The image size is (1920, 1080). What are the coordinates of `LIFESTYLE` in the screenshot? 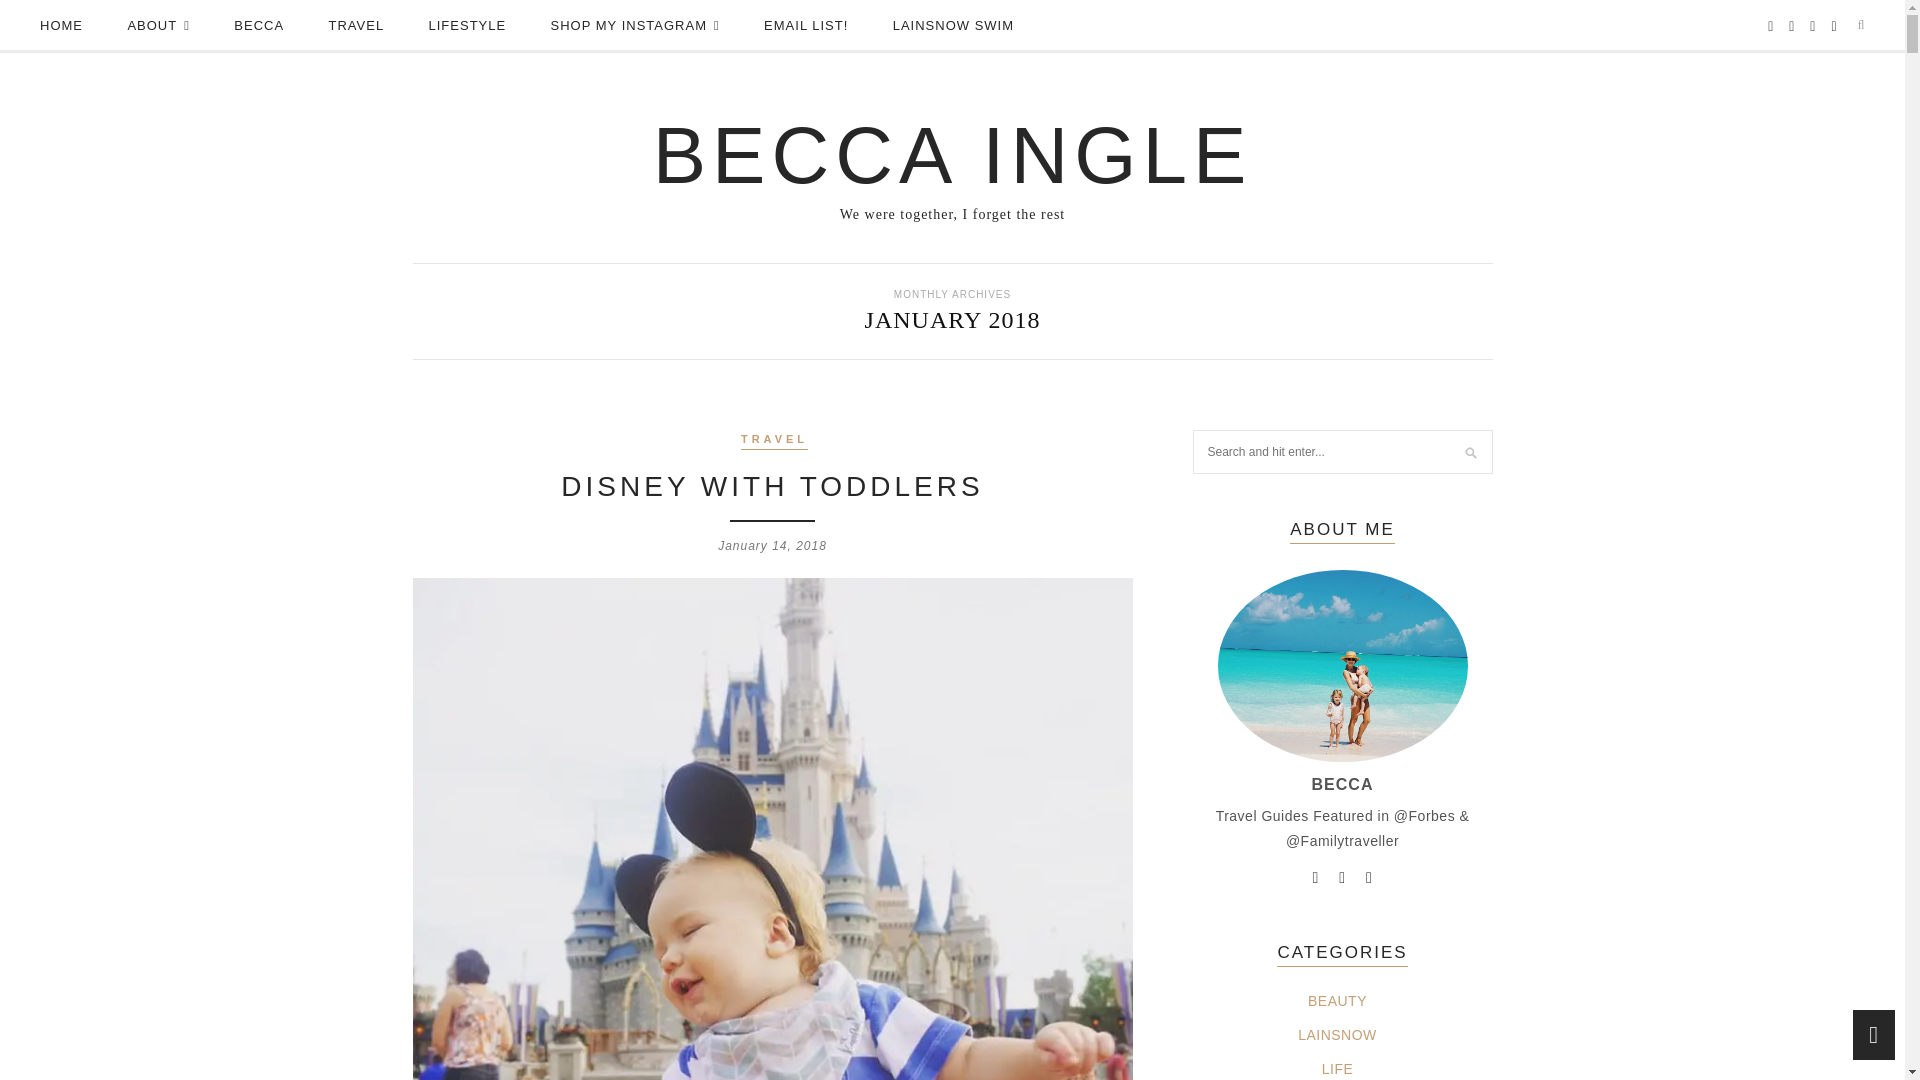 It's located at (467, 26).